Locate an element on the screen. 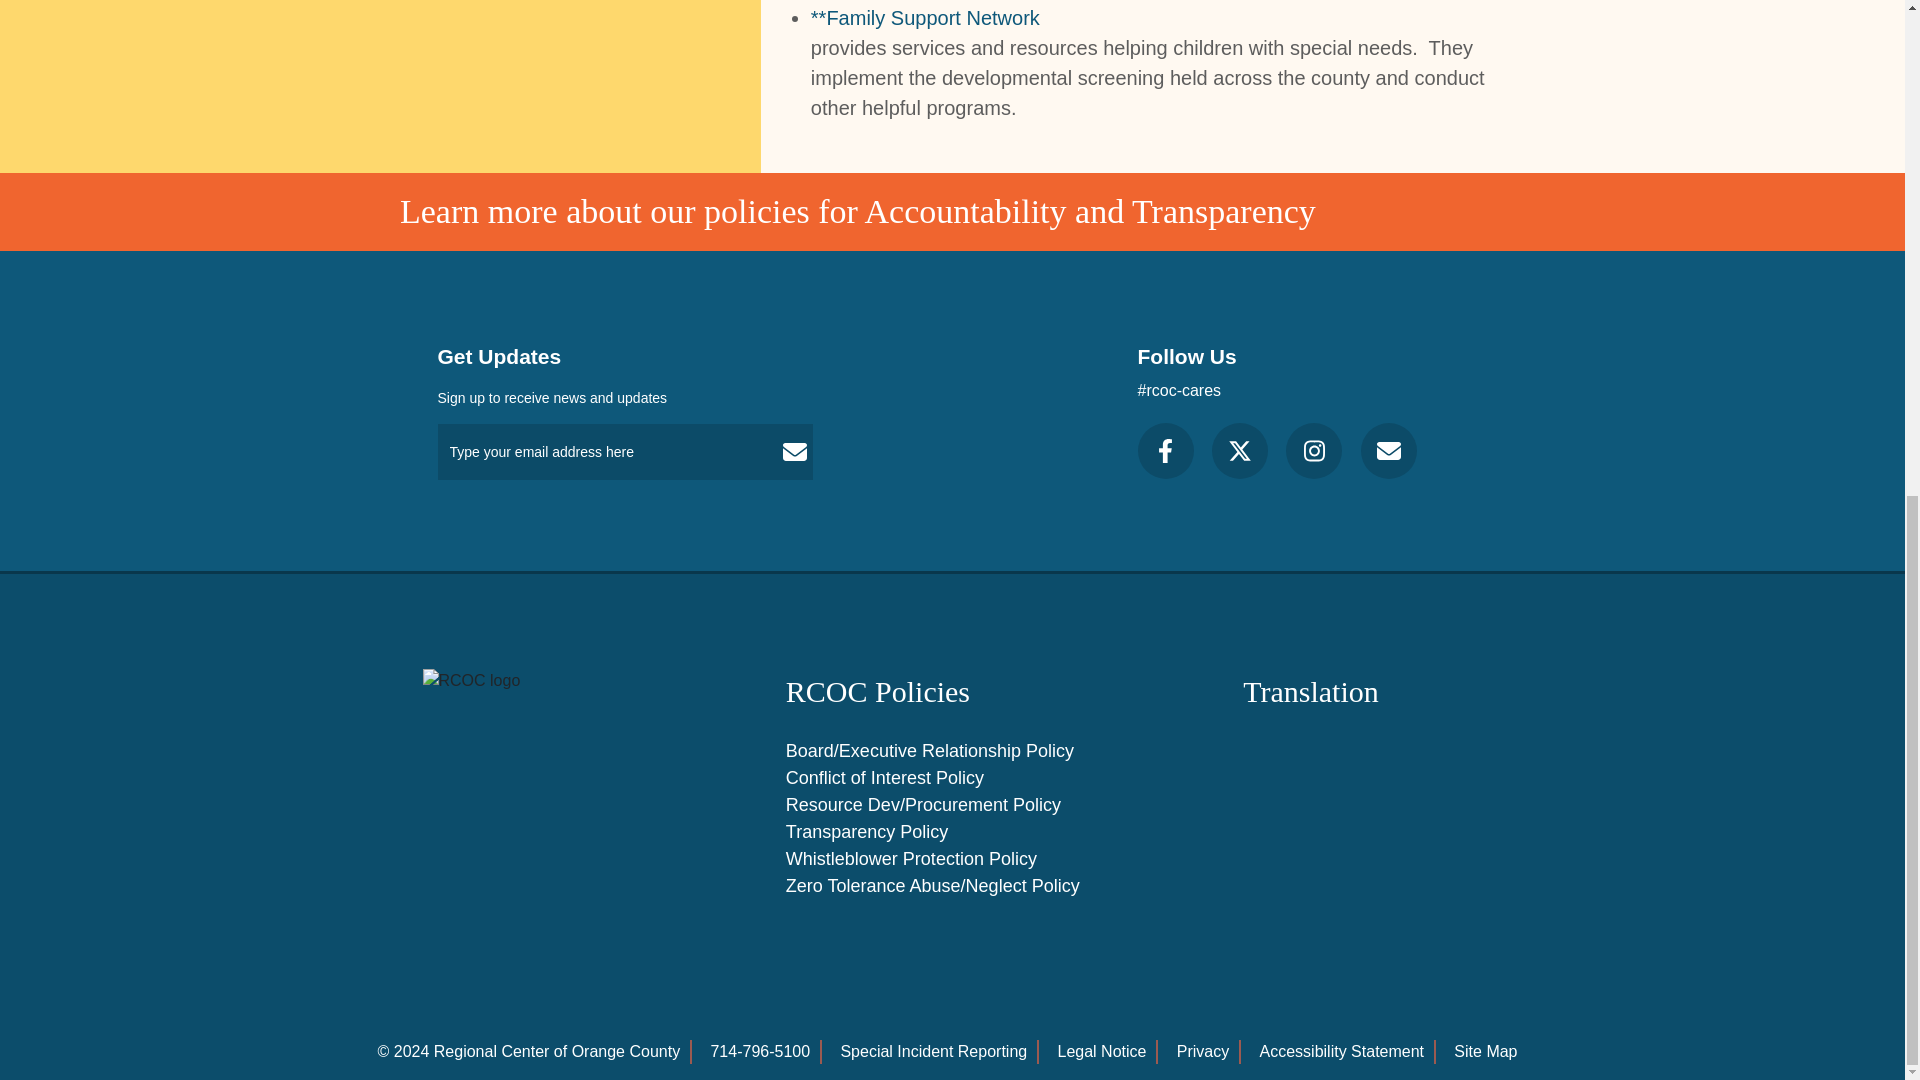  PDF is located at coordinates (952, 830).